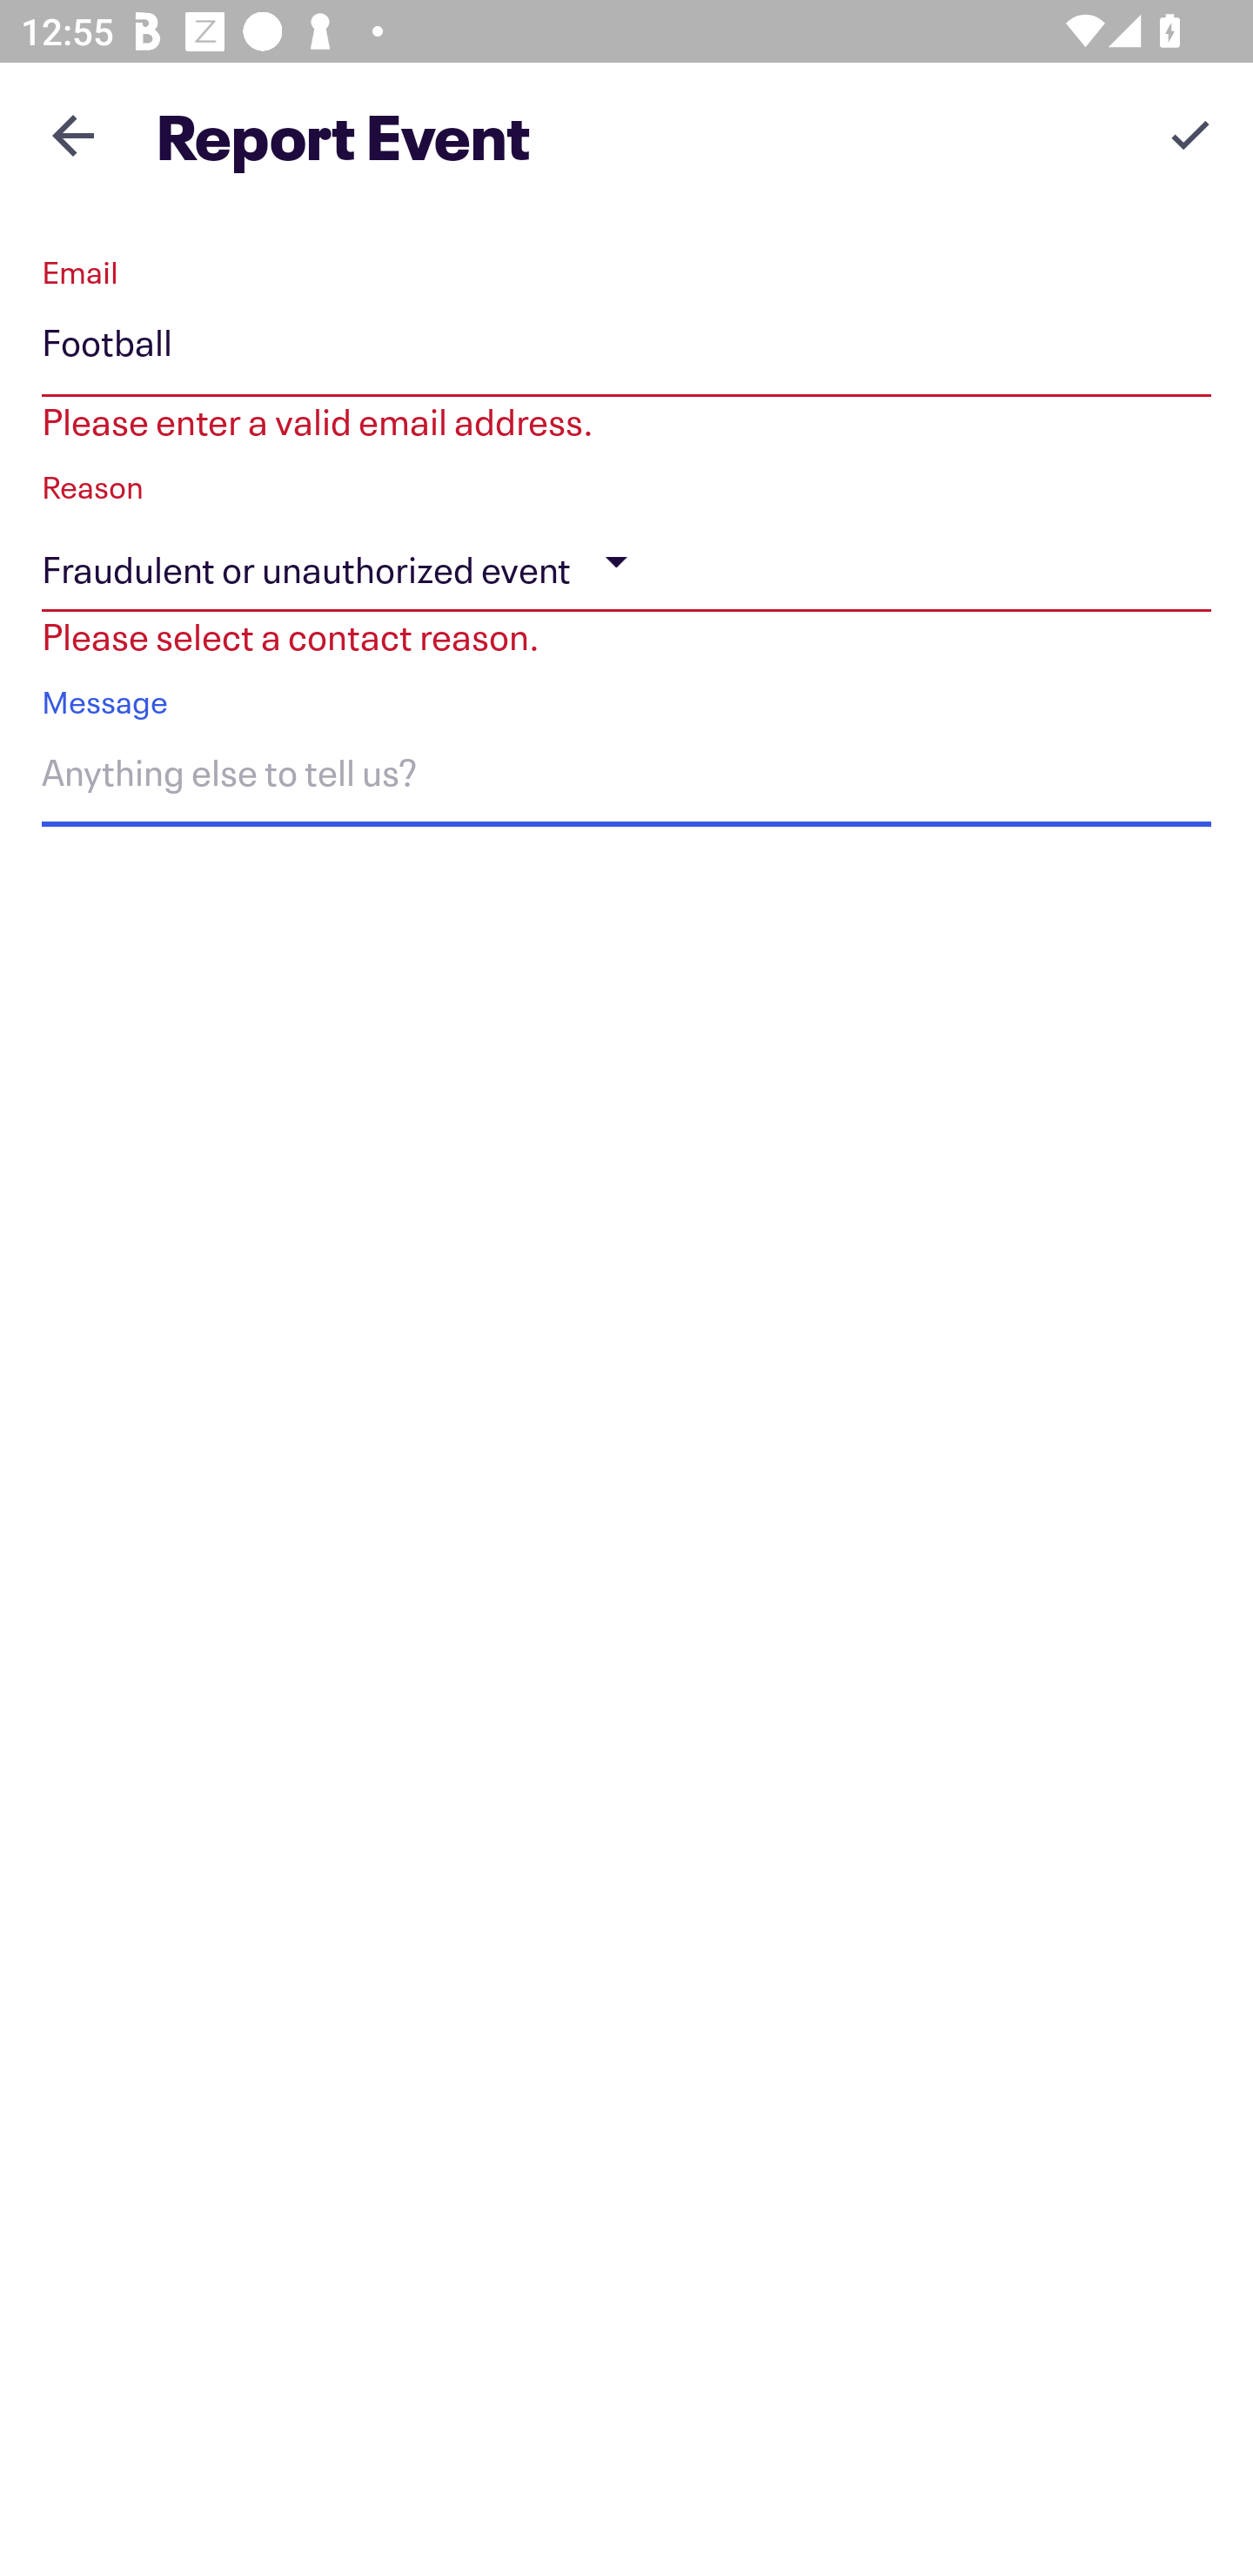  What do you see at coordinates (626, 778) in the screenshot?
I see `Anything else to tell us?` at bounding box center [626, 778].